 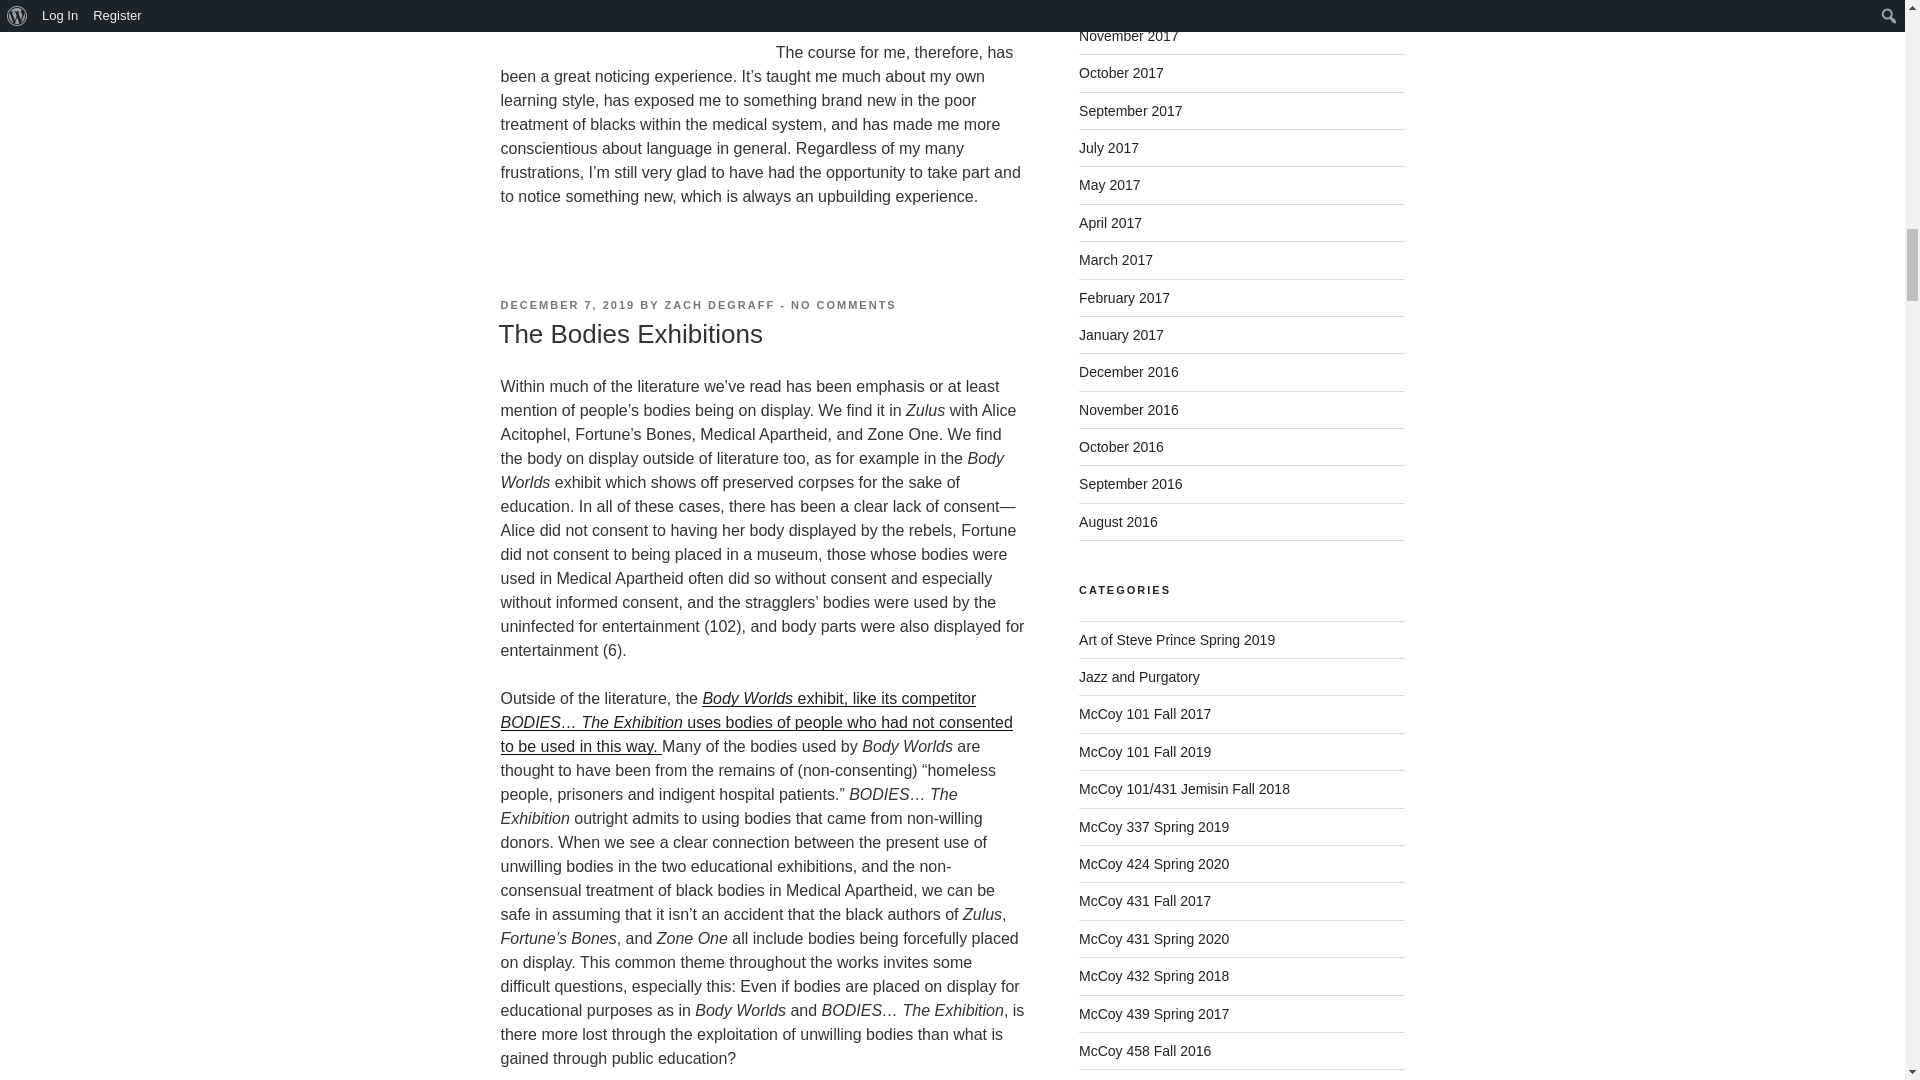 What do you see at coordinates (630, 333) in the screenshot?
I see `The Bodies Exhibitions` at bounding box center [630, 333].